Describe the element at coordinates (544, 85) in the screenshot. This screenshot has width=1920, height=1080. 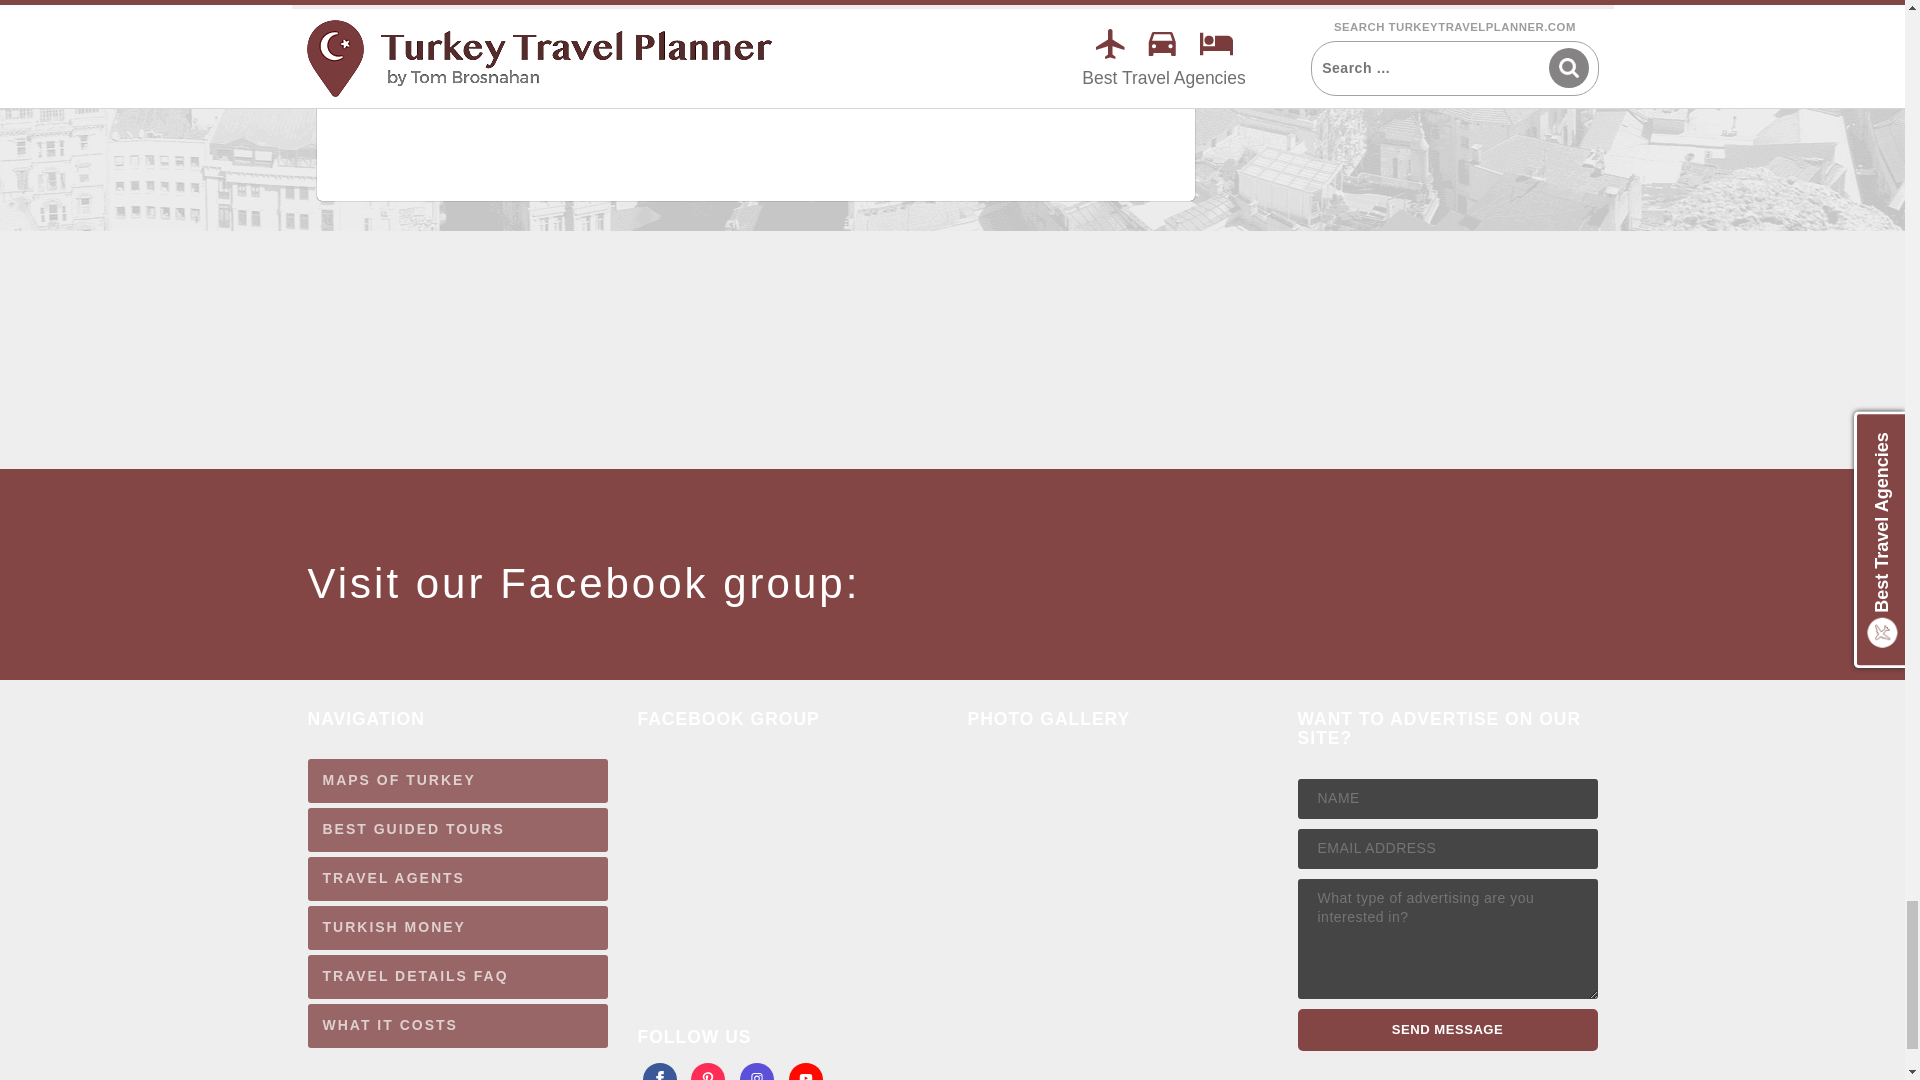
I see `top 5 wineries to visit in Turkey` at that location.